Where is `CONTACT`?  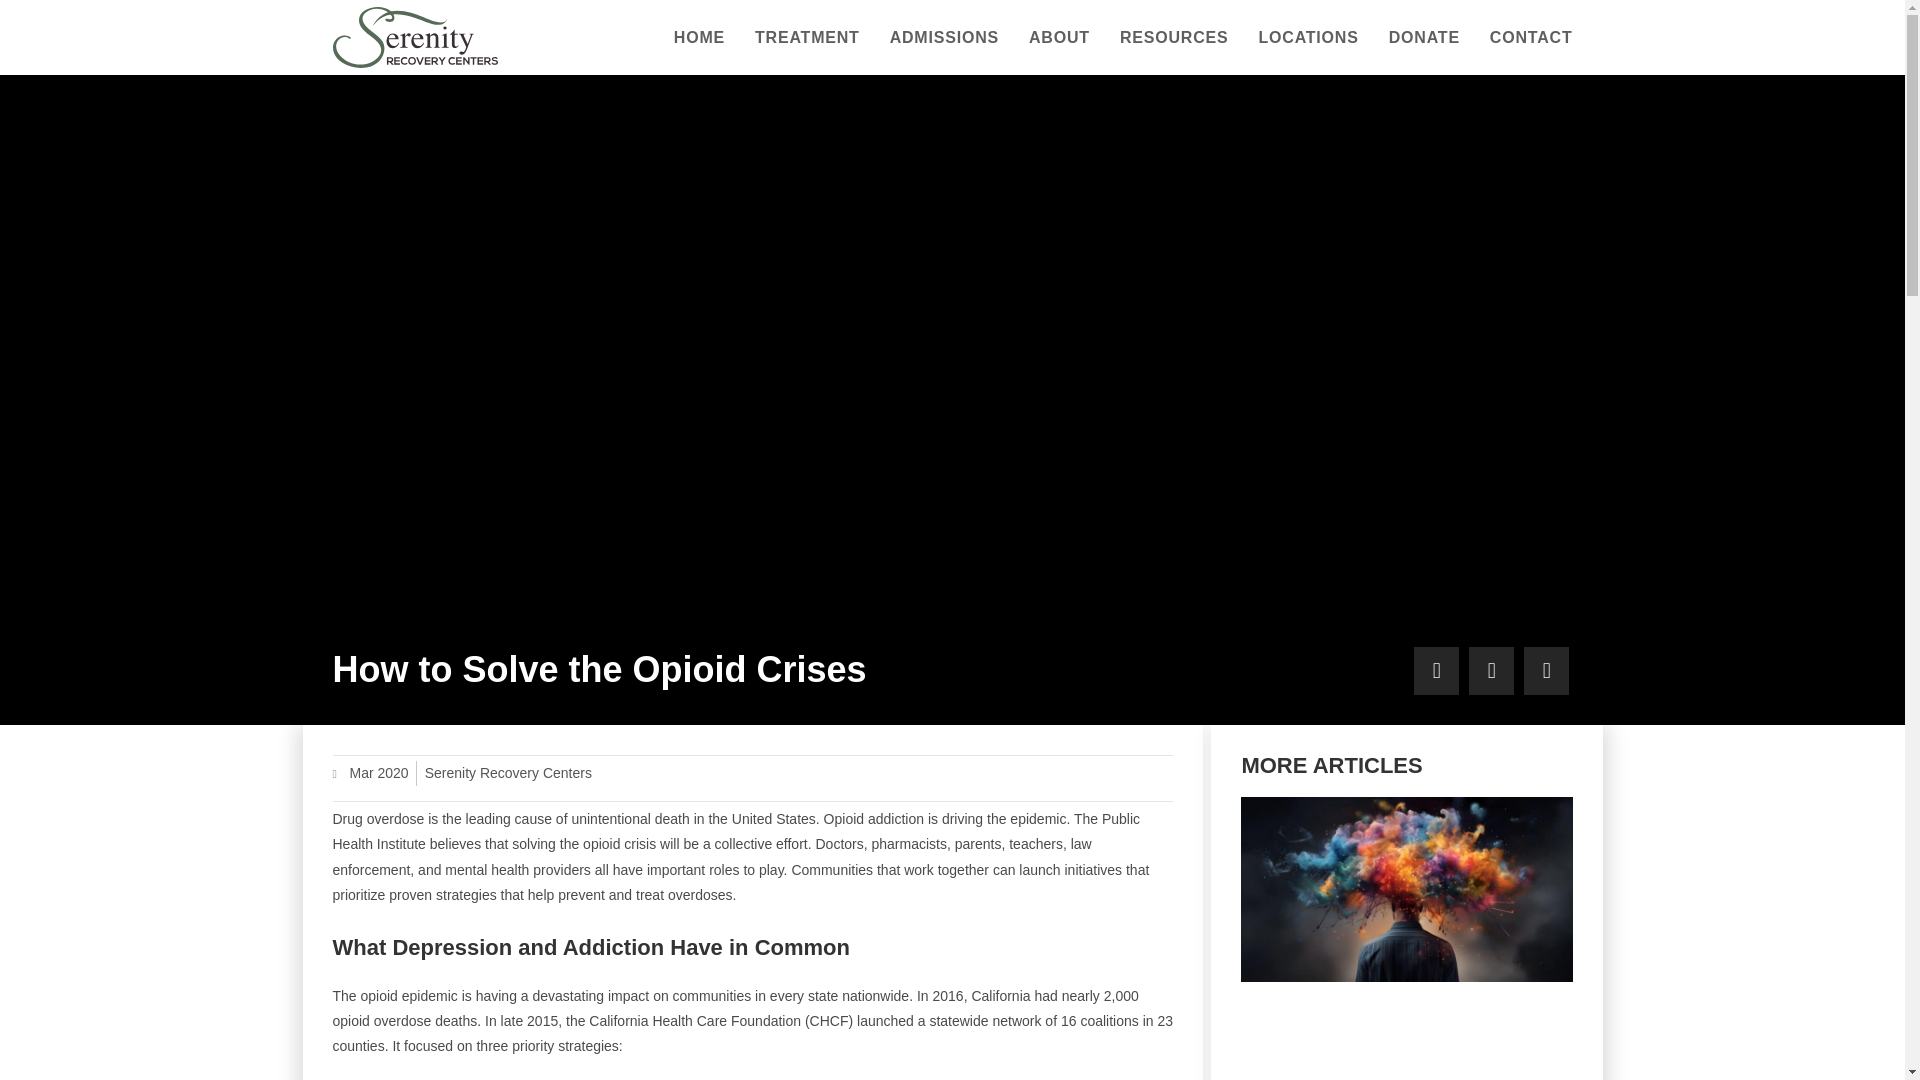 CONTACT is located at coordinates (1530, 37).